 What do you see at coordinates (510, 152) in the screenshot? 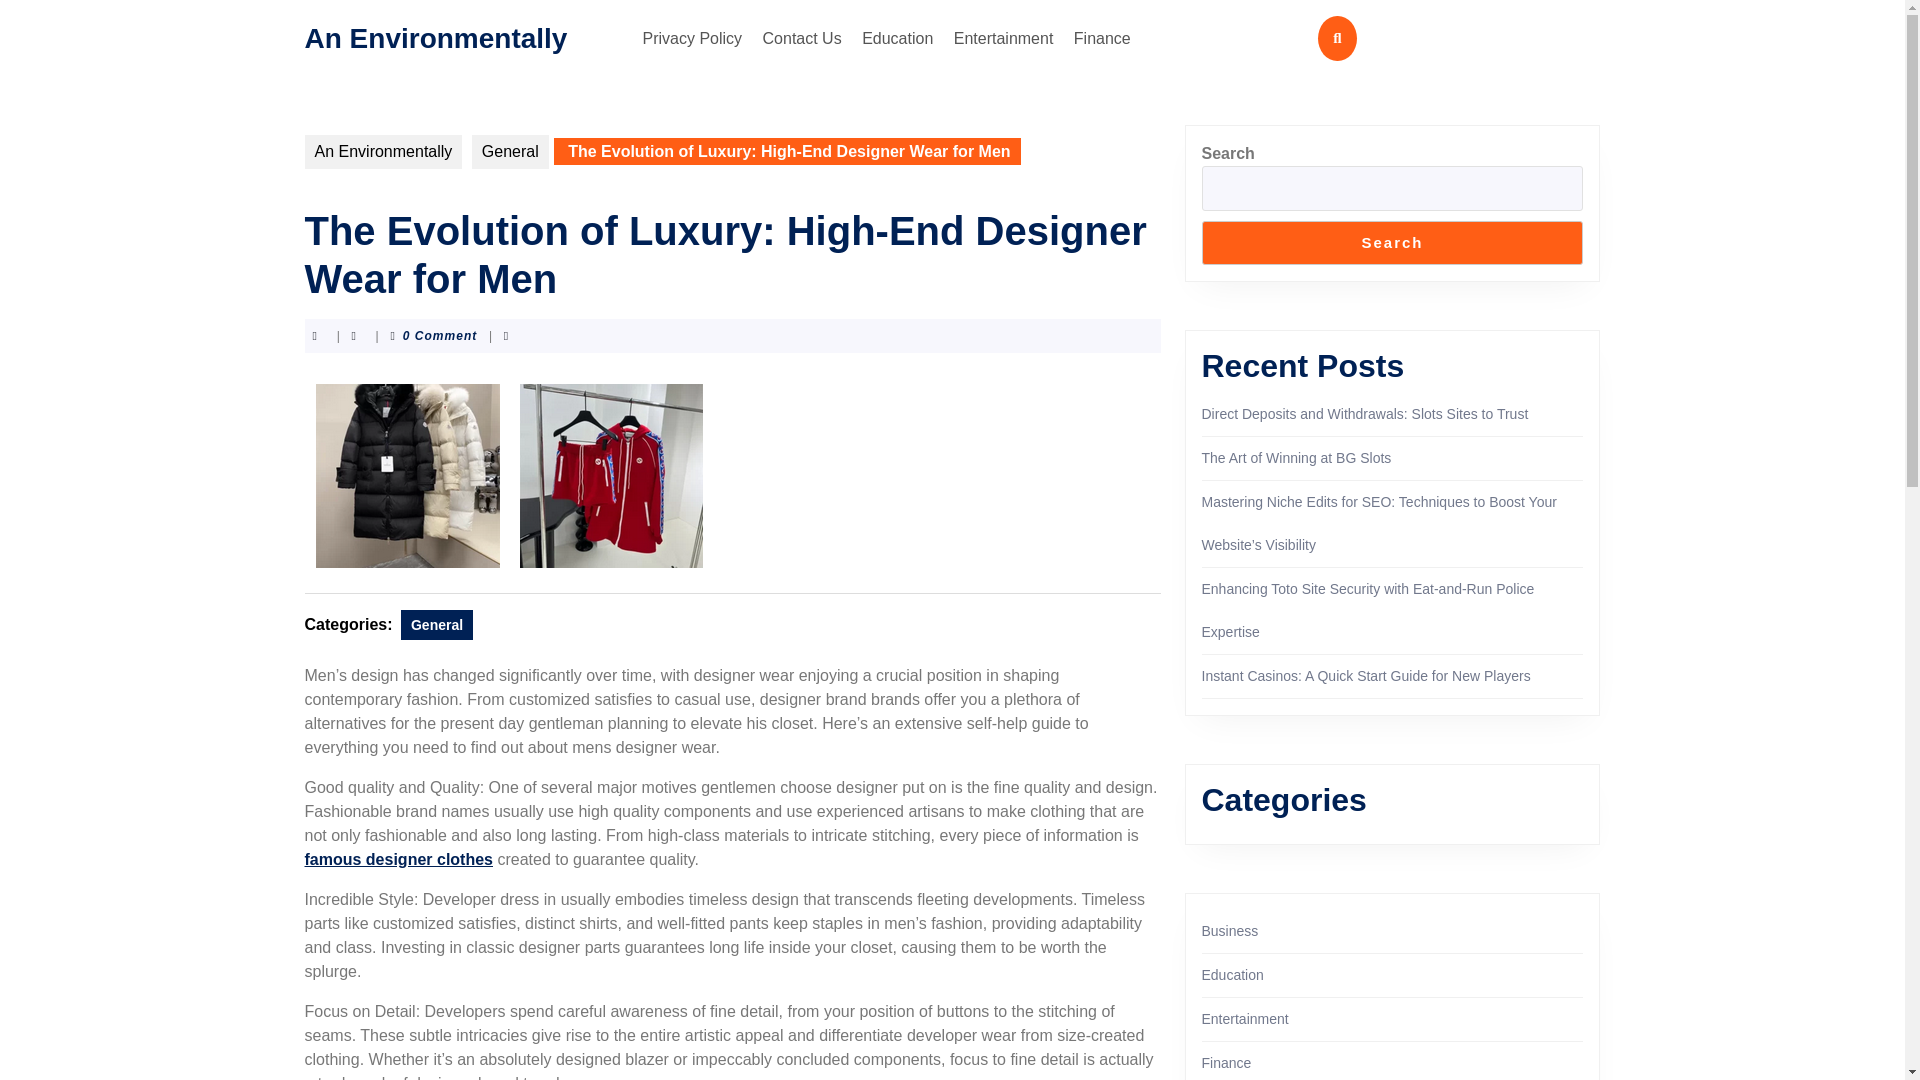
I see `General` at bounding box center [510, 152].